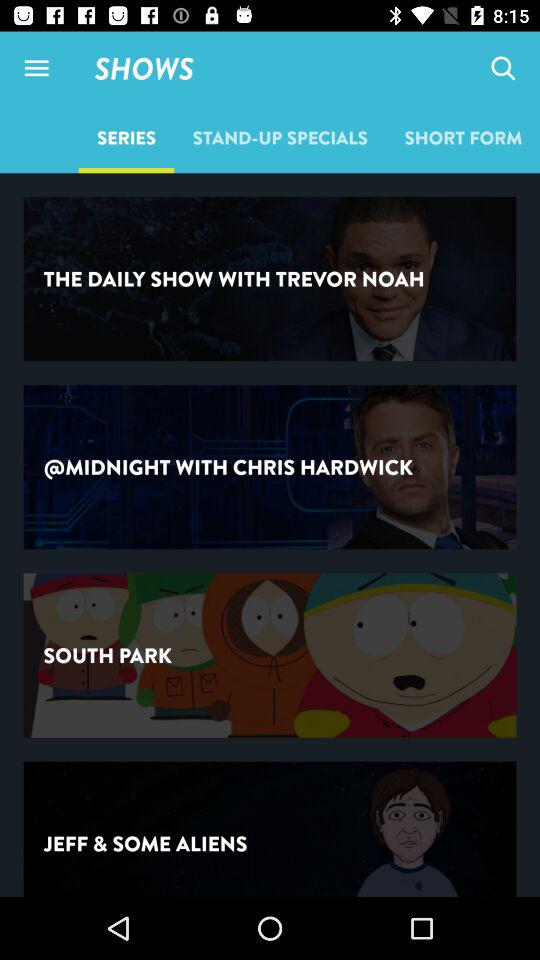  Describe the element at coordinates (36, 68) in the screenshot. I see `open/close menu` at that location.